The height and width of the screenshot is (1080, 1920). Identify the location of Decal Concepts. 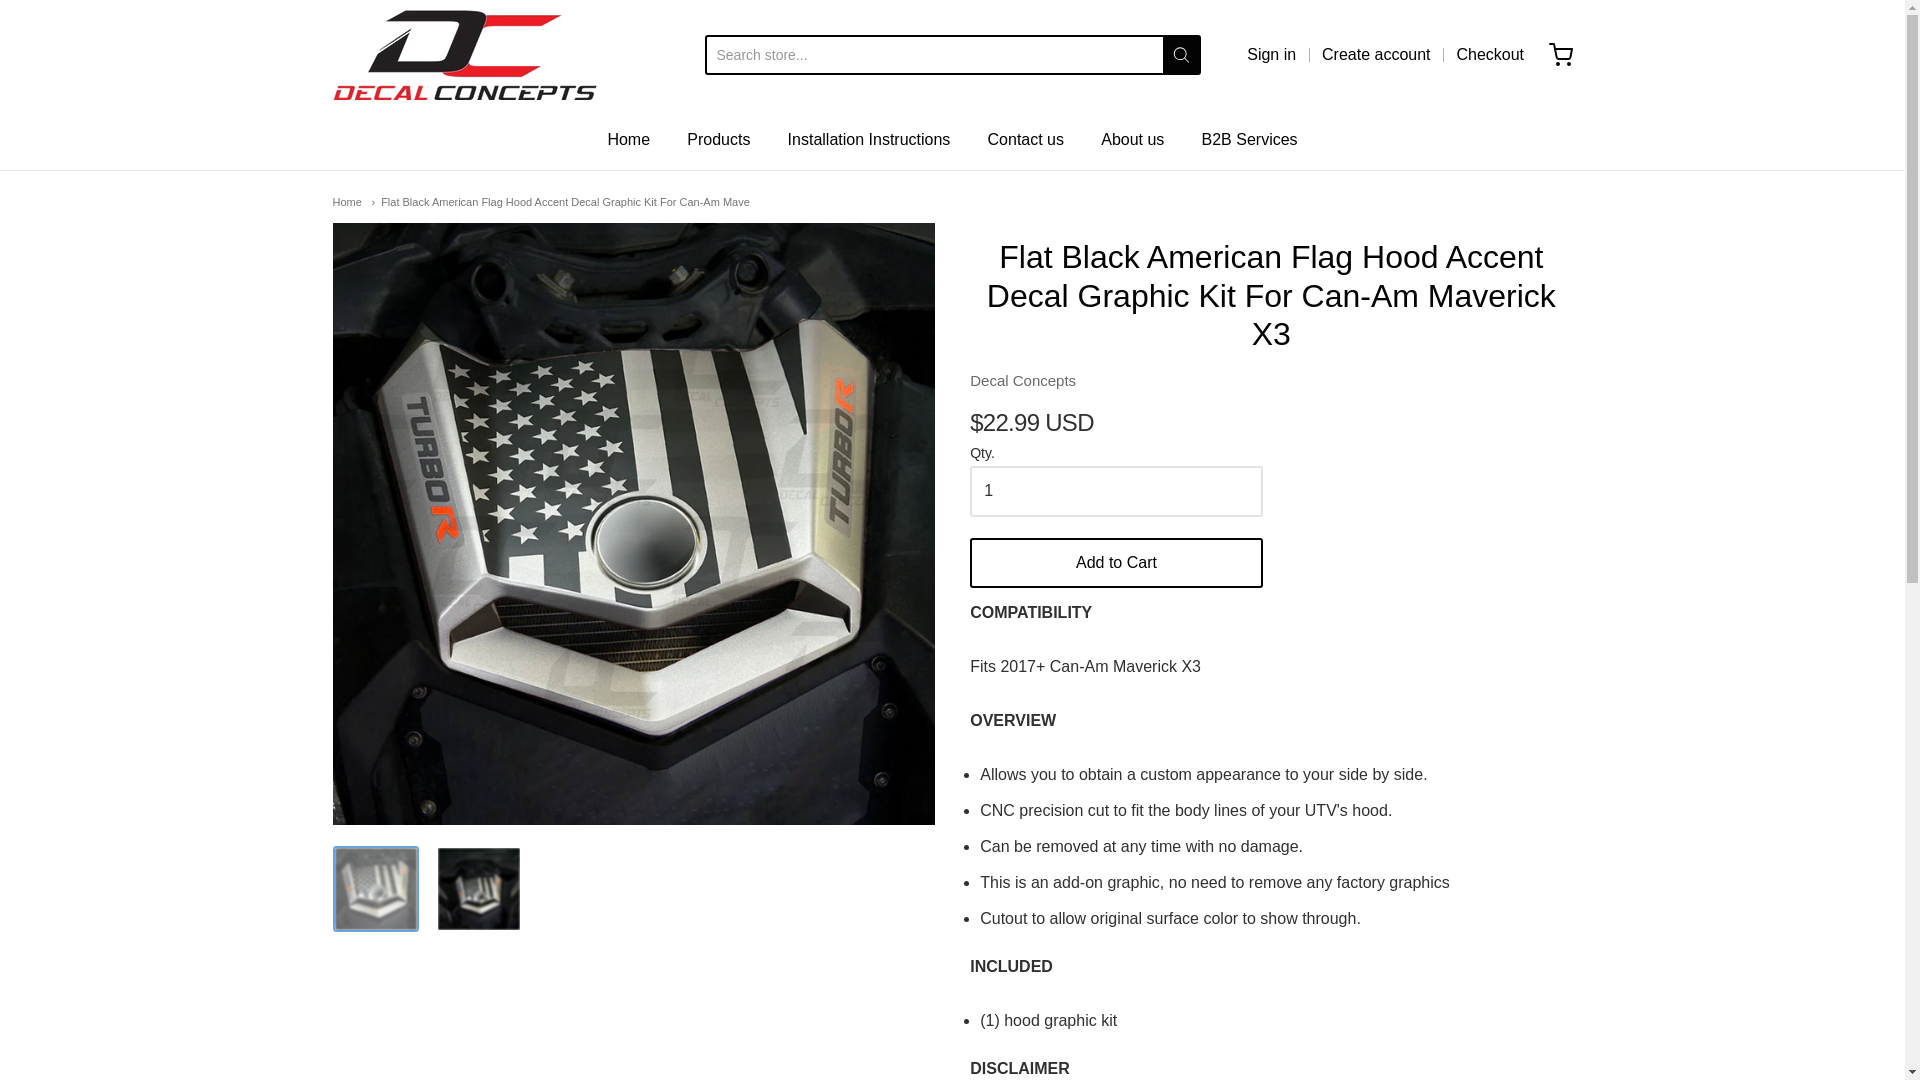
(1022, 380).